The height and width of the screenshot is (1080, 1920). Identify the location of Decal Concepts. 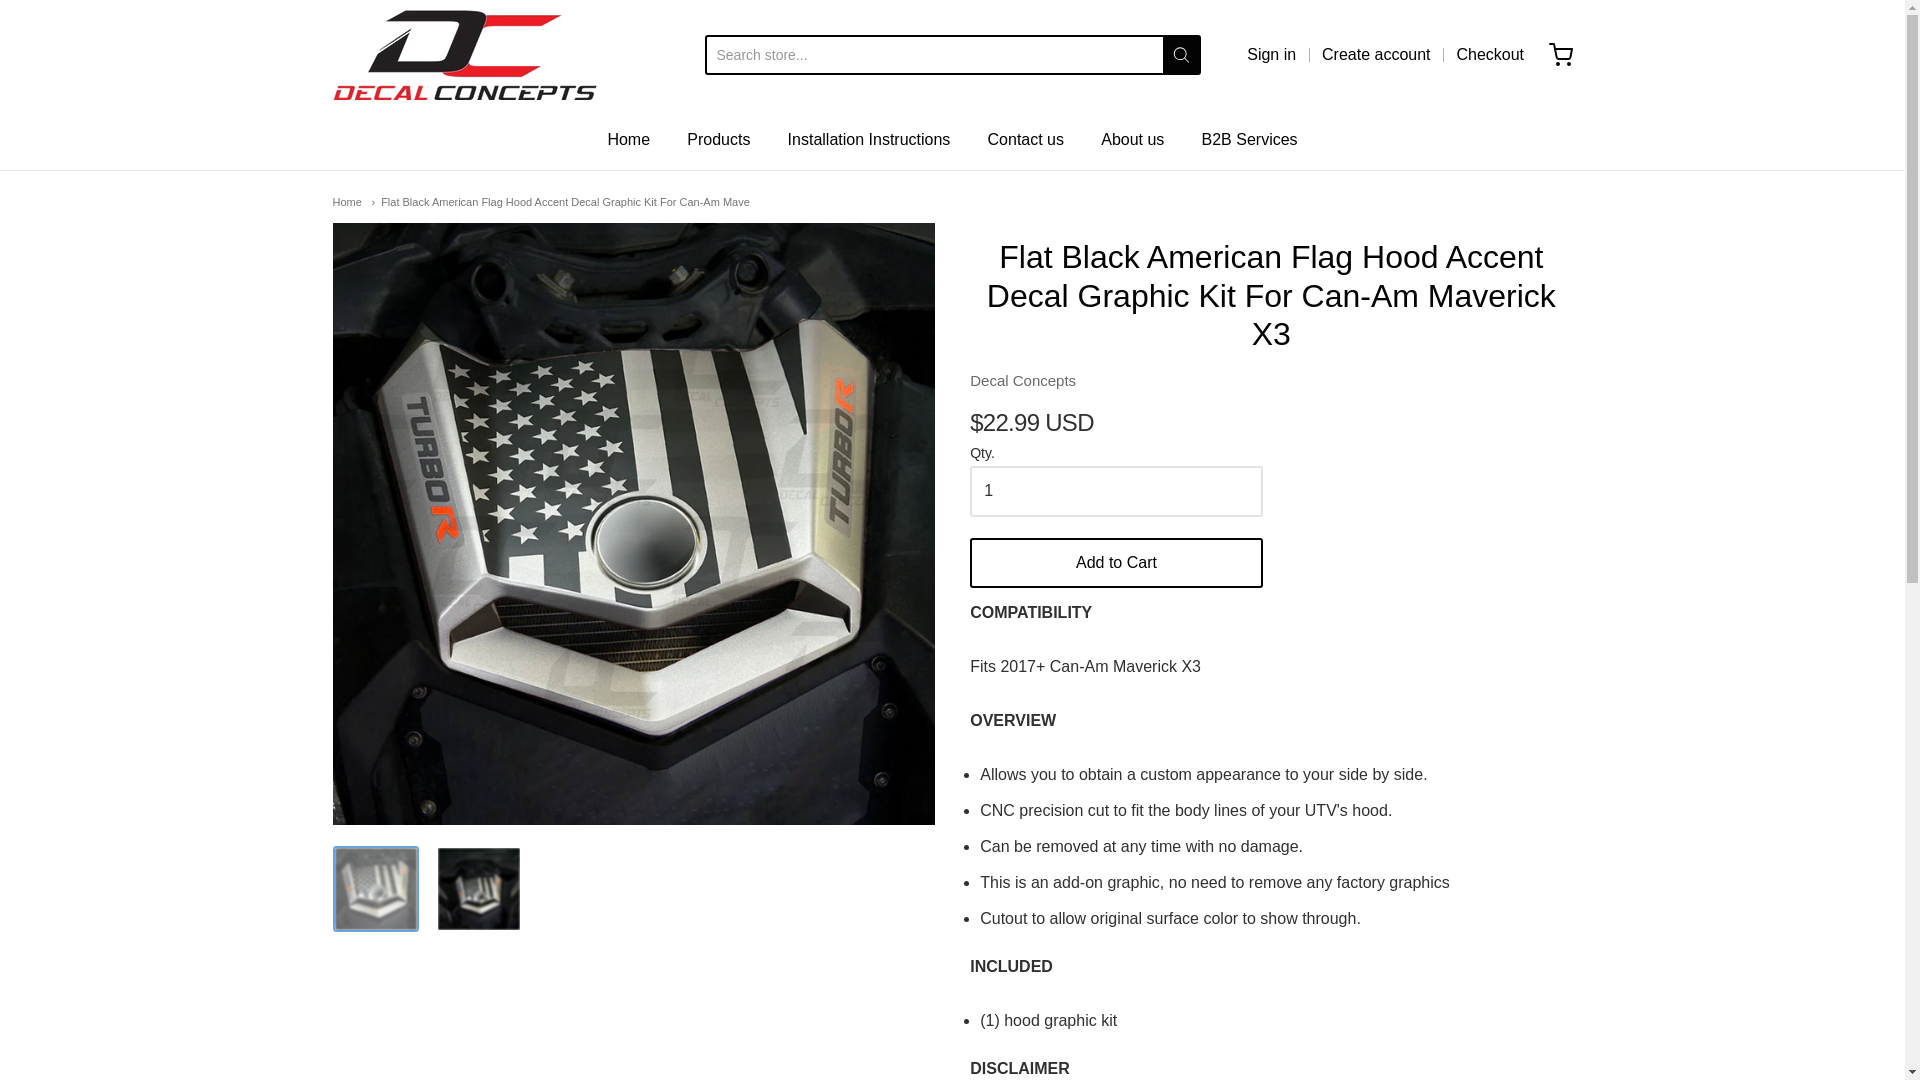
(1022, 380).